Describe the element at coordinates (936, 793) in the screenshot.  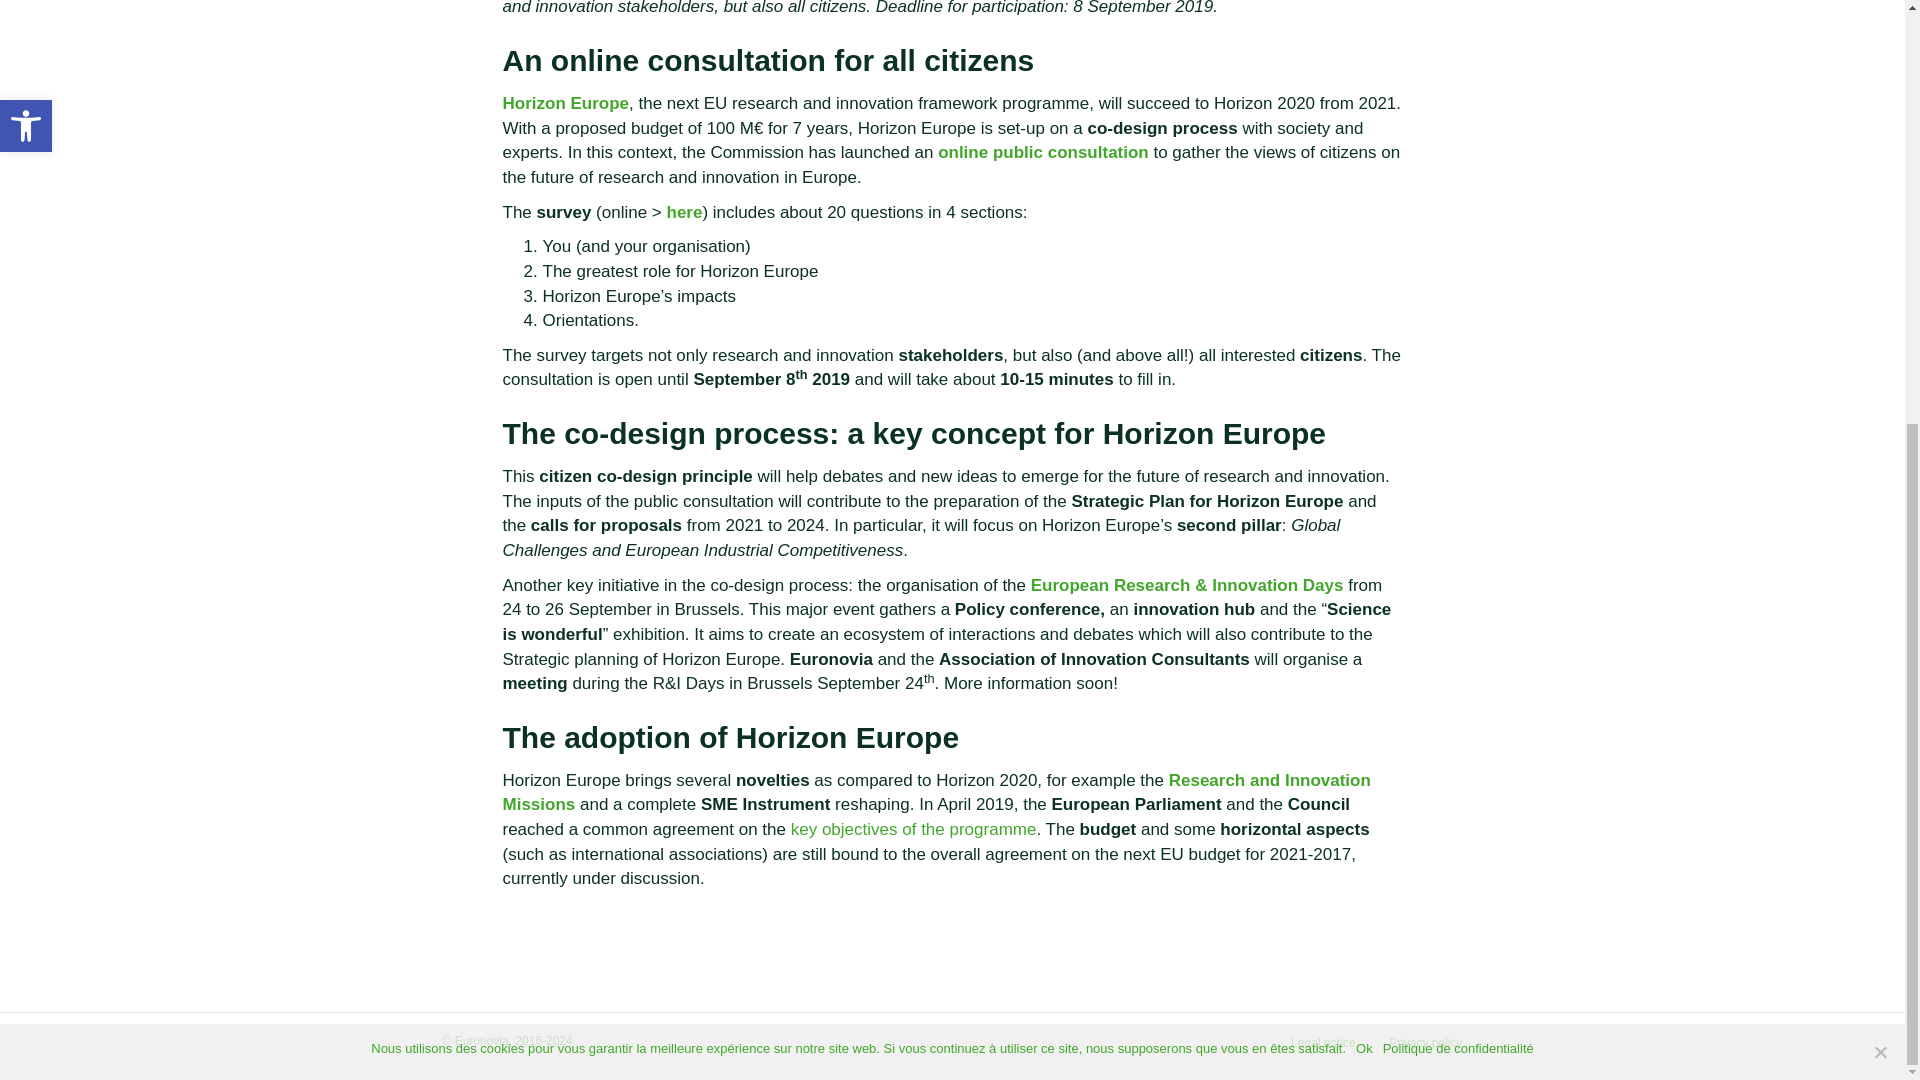
I see `Research and Innovation Missions` at that location.